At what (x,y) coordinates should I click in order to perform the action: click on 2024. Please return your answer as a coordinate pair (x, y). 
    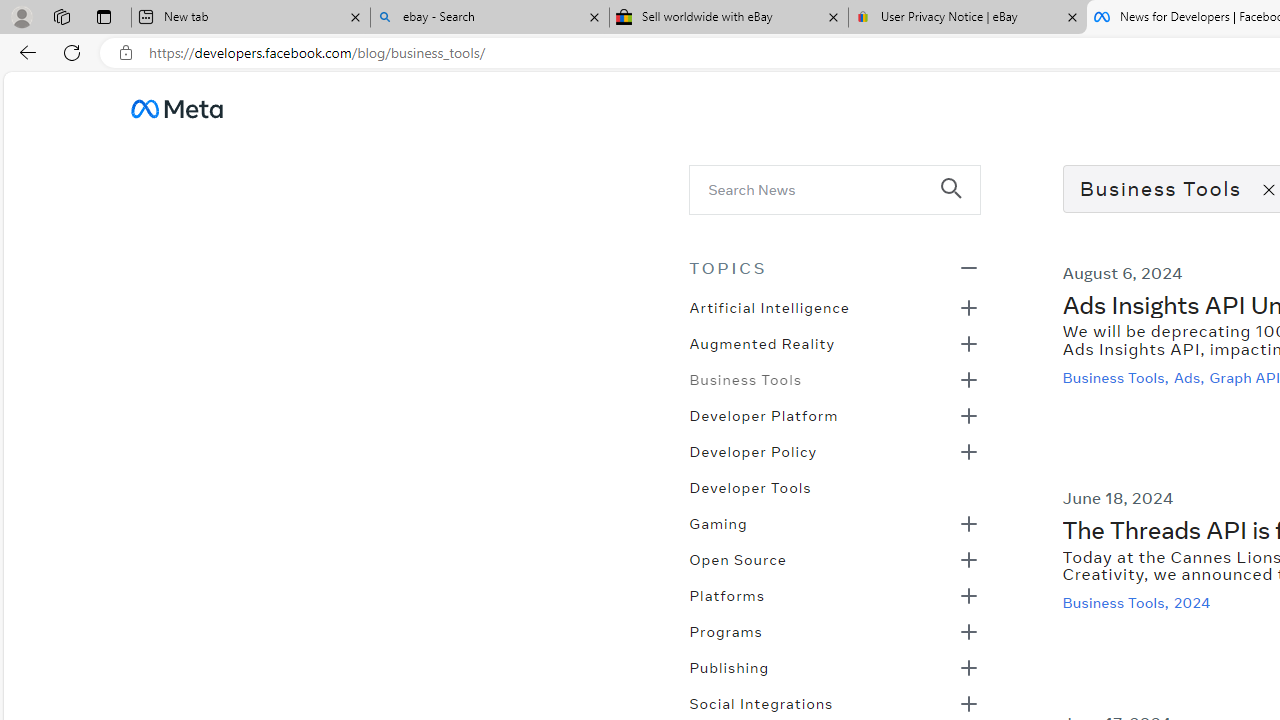
    Looking at the image, I should click on (1194, 602).